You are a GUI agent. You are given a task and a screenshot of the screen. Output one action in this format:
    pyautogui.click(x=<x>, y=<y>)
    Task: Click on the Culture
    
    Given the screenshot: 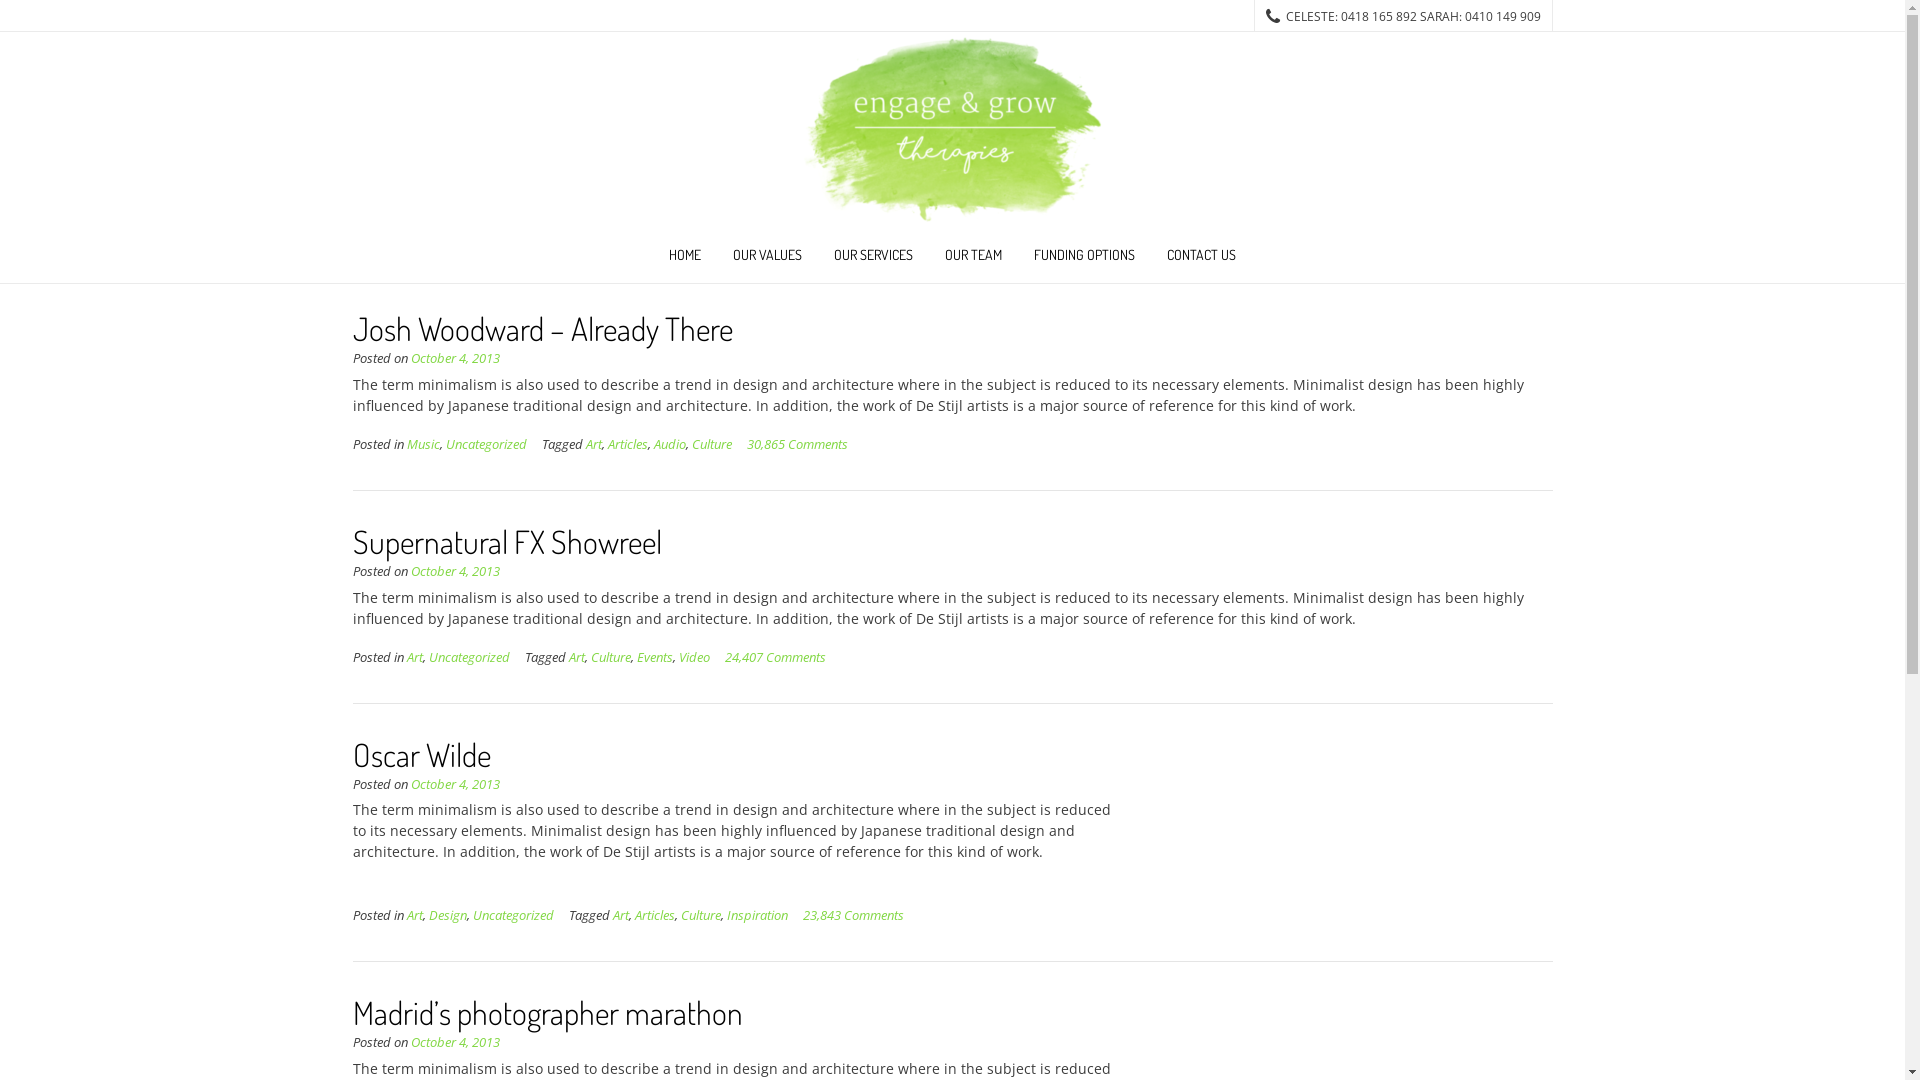 What is the action you would take?
    pyautogui.click(x=610, y=658)
    